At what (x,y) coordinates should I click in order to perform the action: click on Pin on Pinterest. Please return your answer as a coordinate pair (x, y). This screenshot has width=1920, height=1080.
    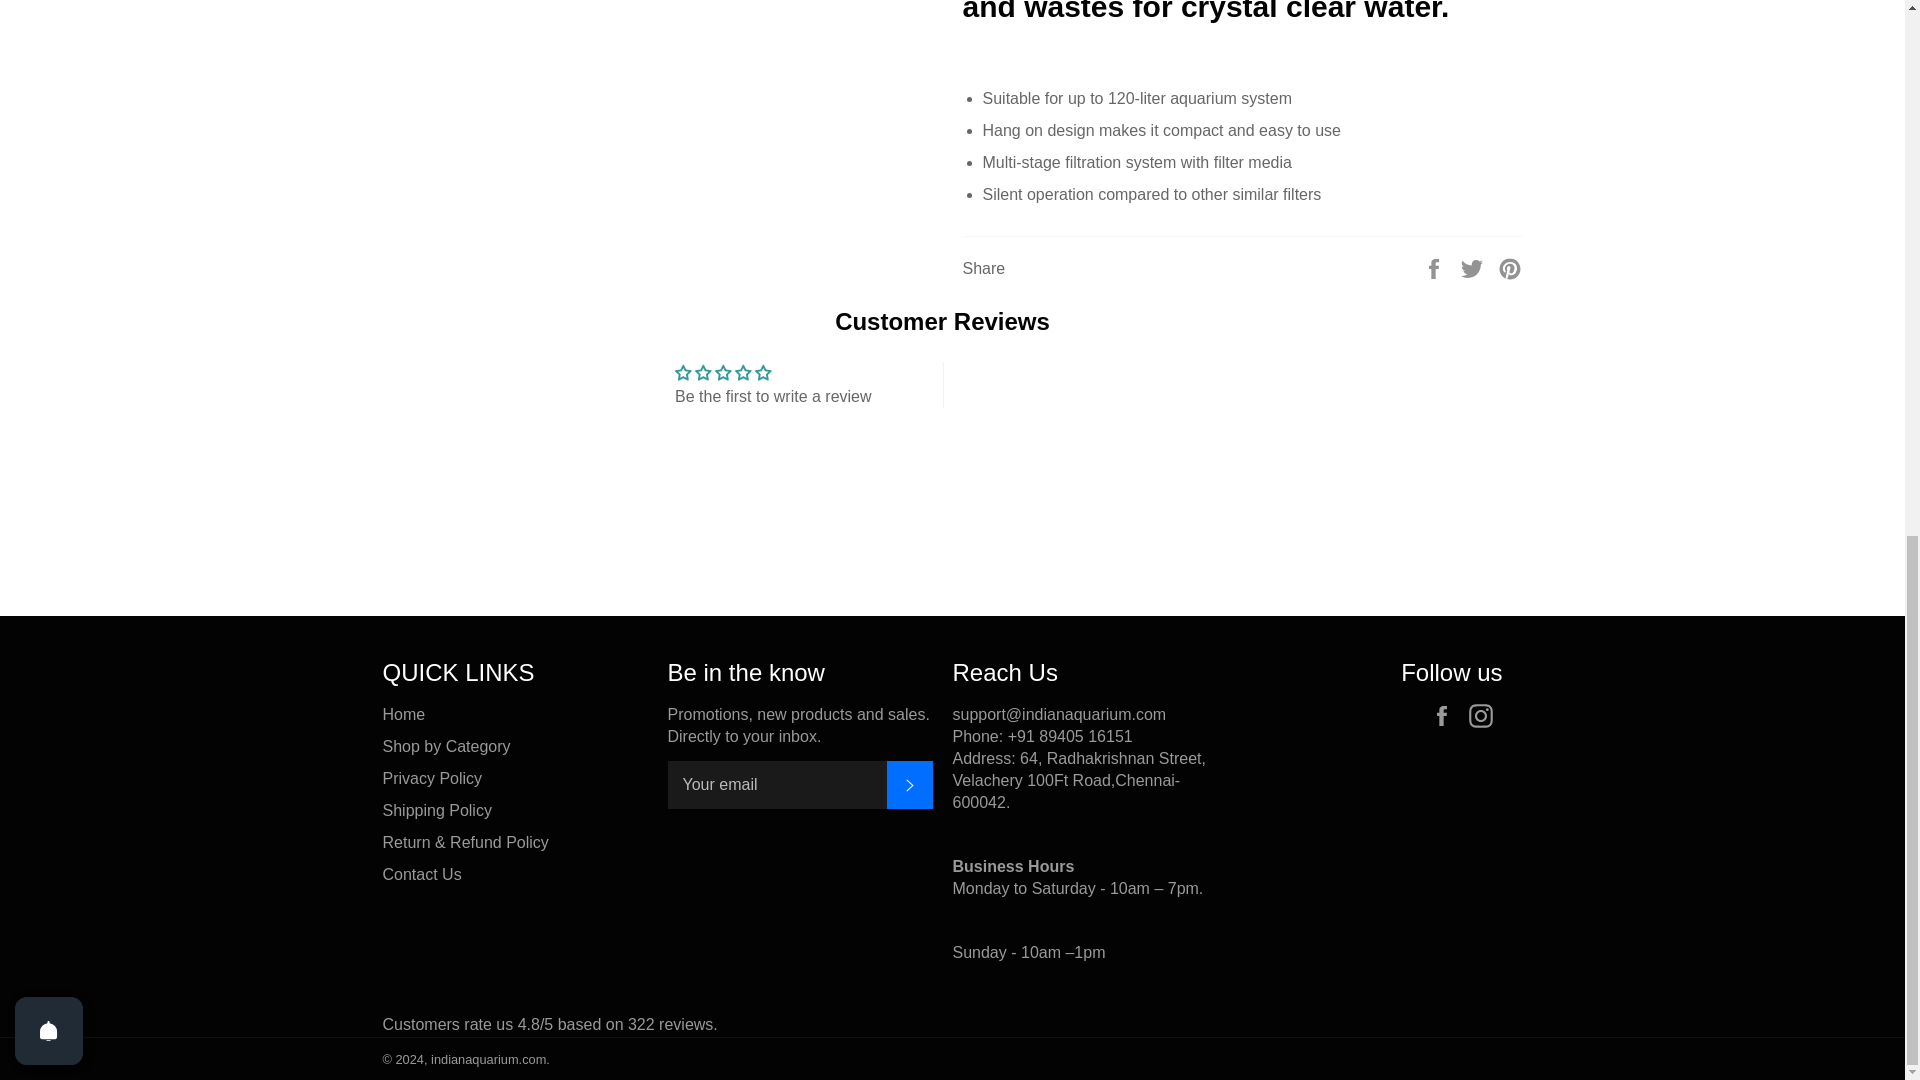
    Looking at the image, I should click on (1510, 268).